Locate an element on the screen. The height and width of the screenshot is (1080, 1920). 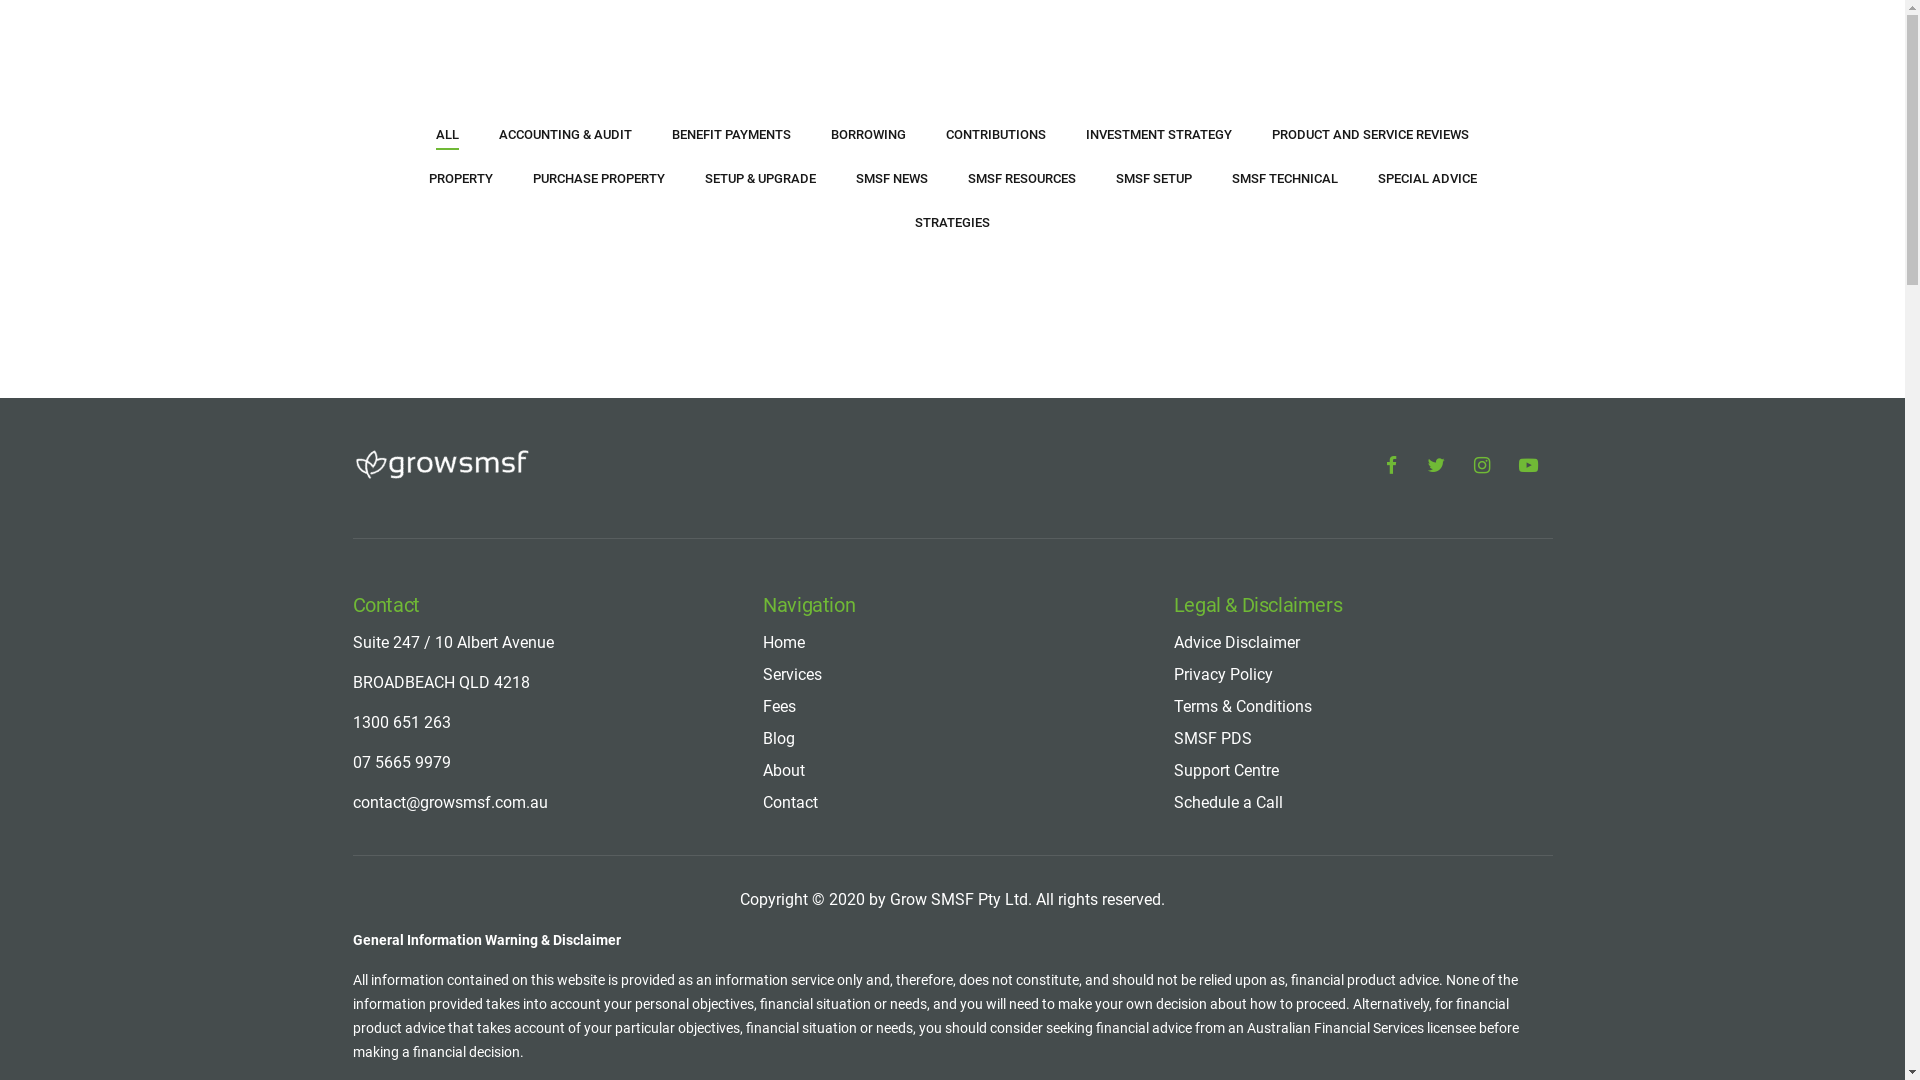
grow-inline-w950 is located at coordinates (440, 191).